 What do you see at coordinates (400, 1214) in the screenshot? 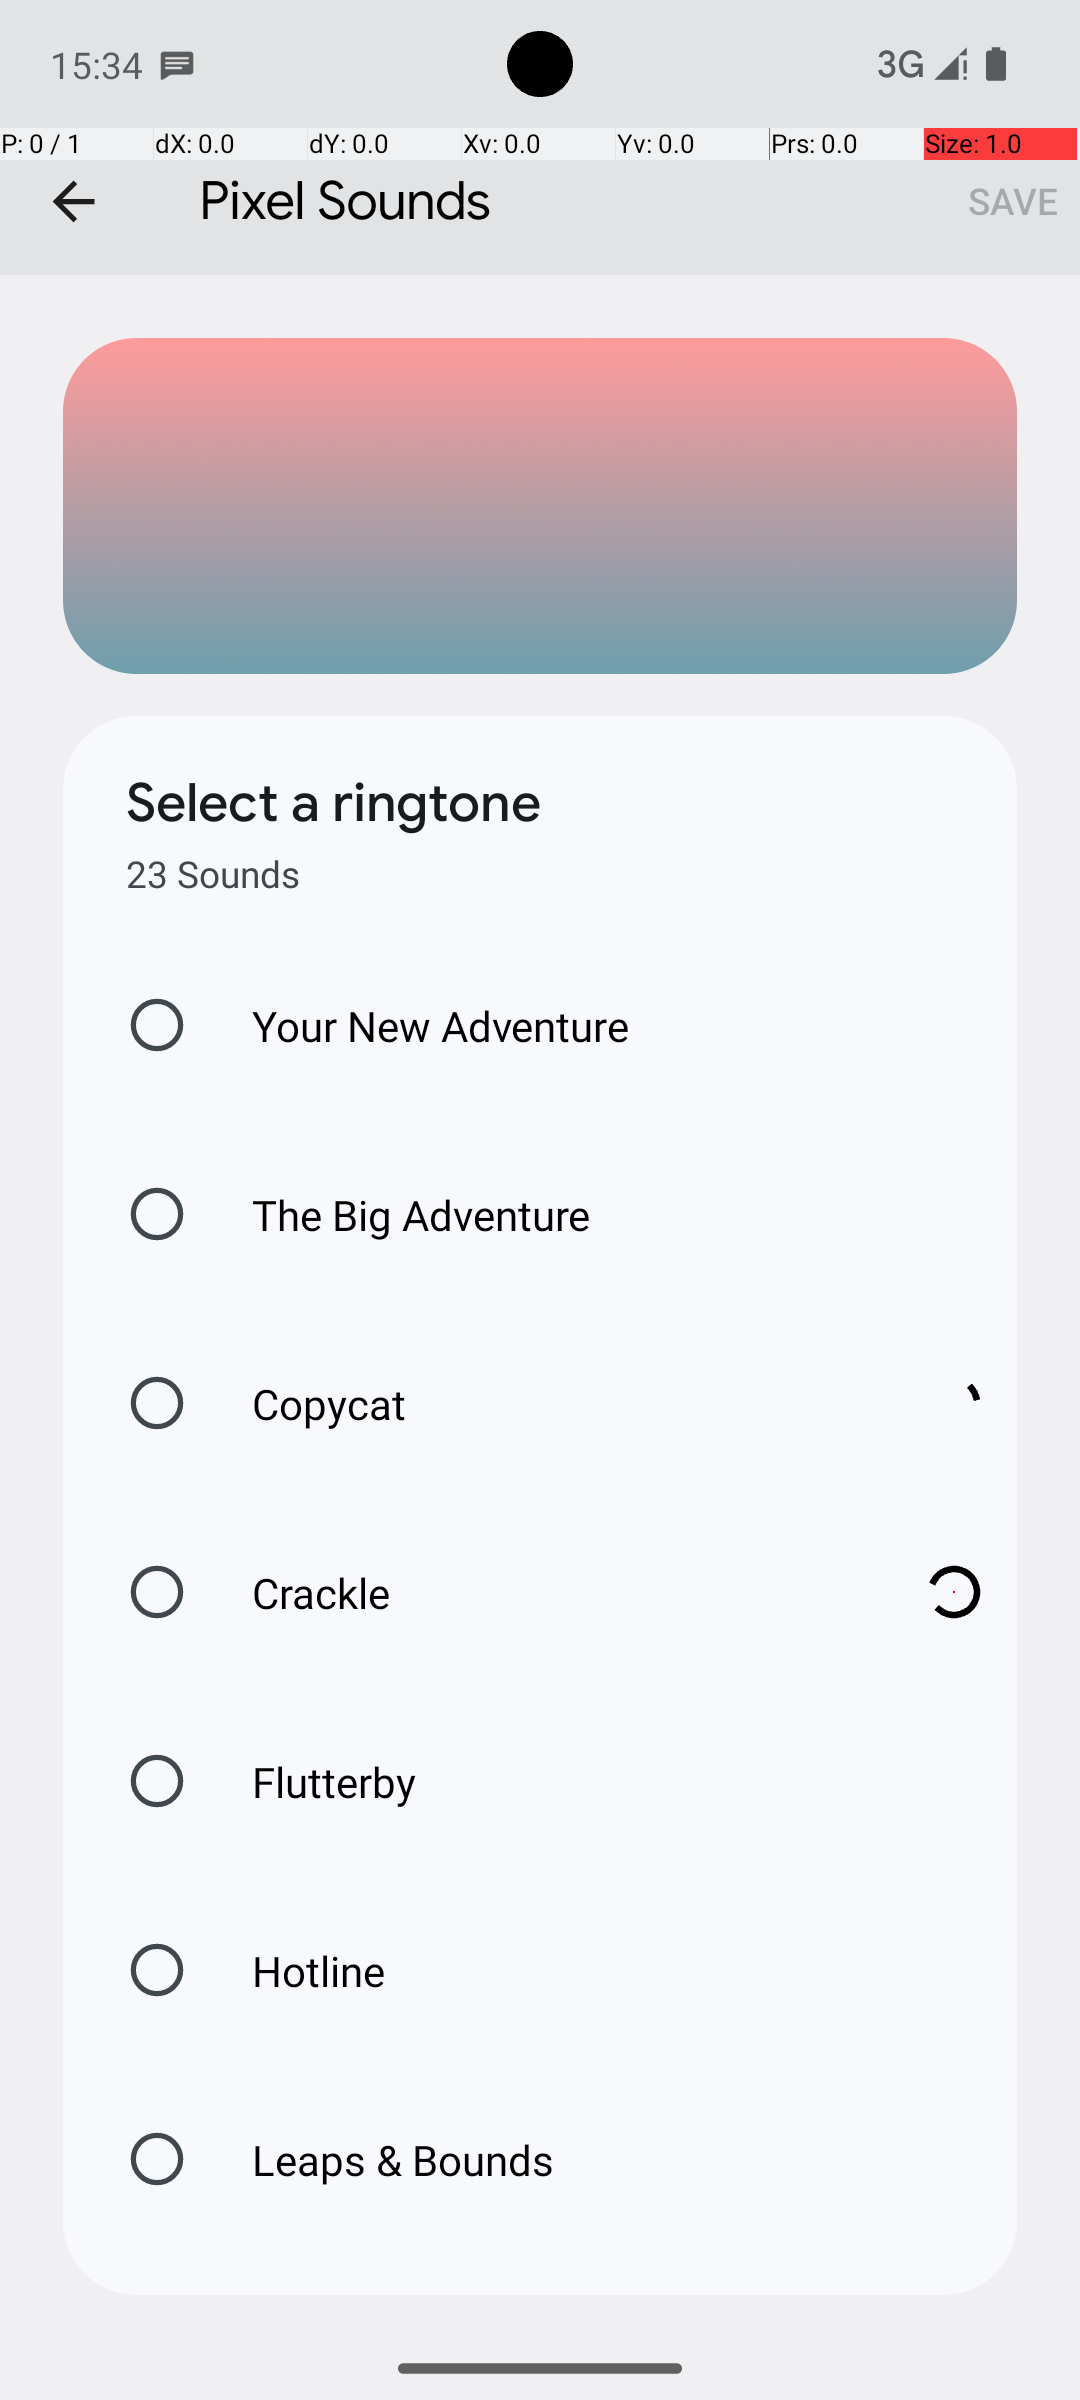
I see `The Big Adventure` at bounding box center [400, 1214].